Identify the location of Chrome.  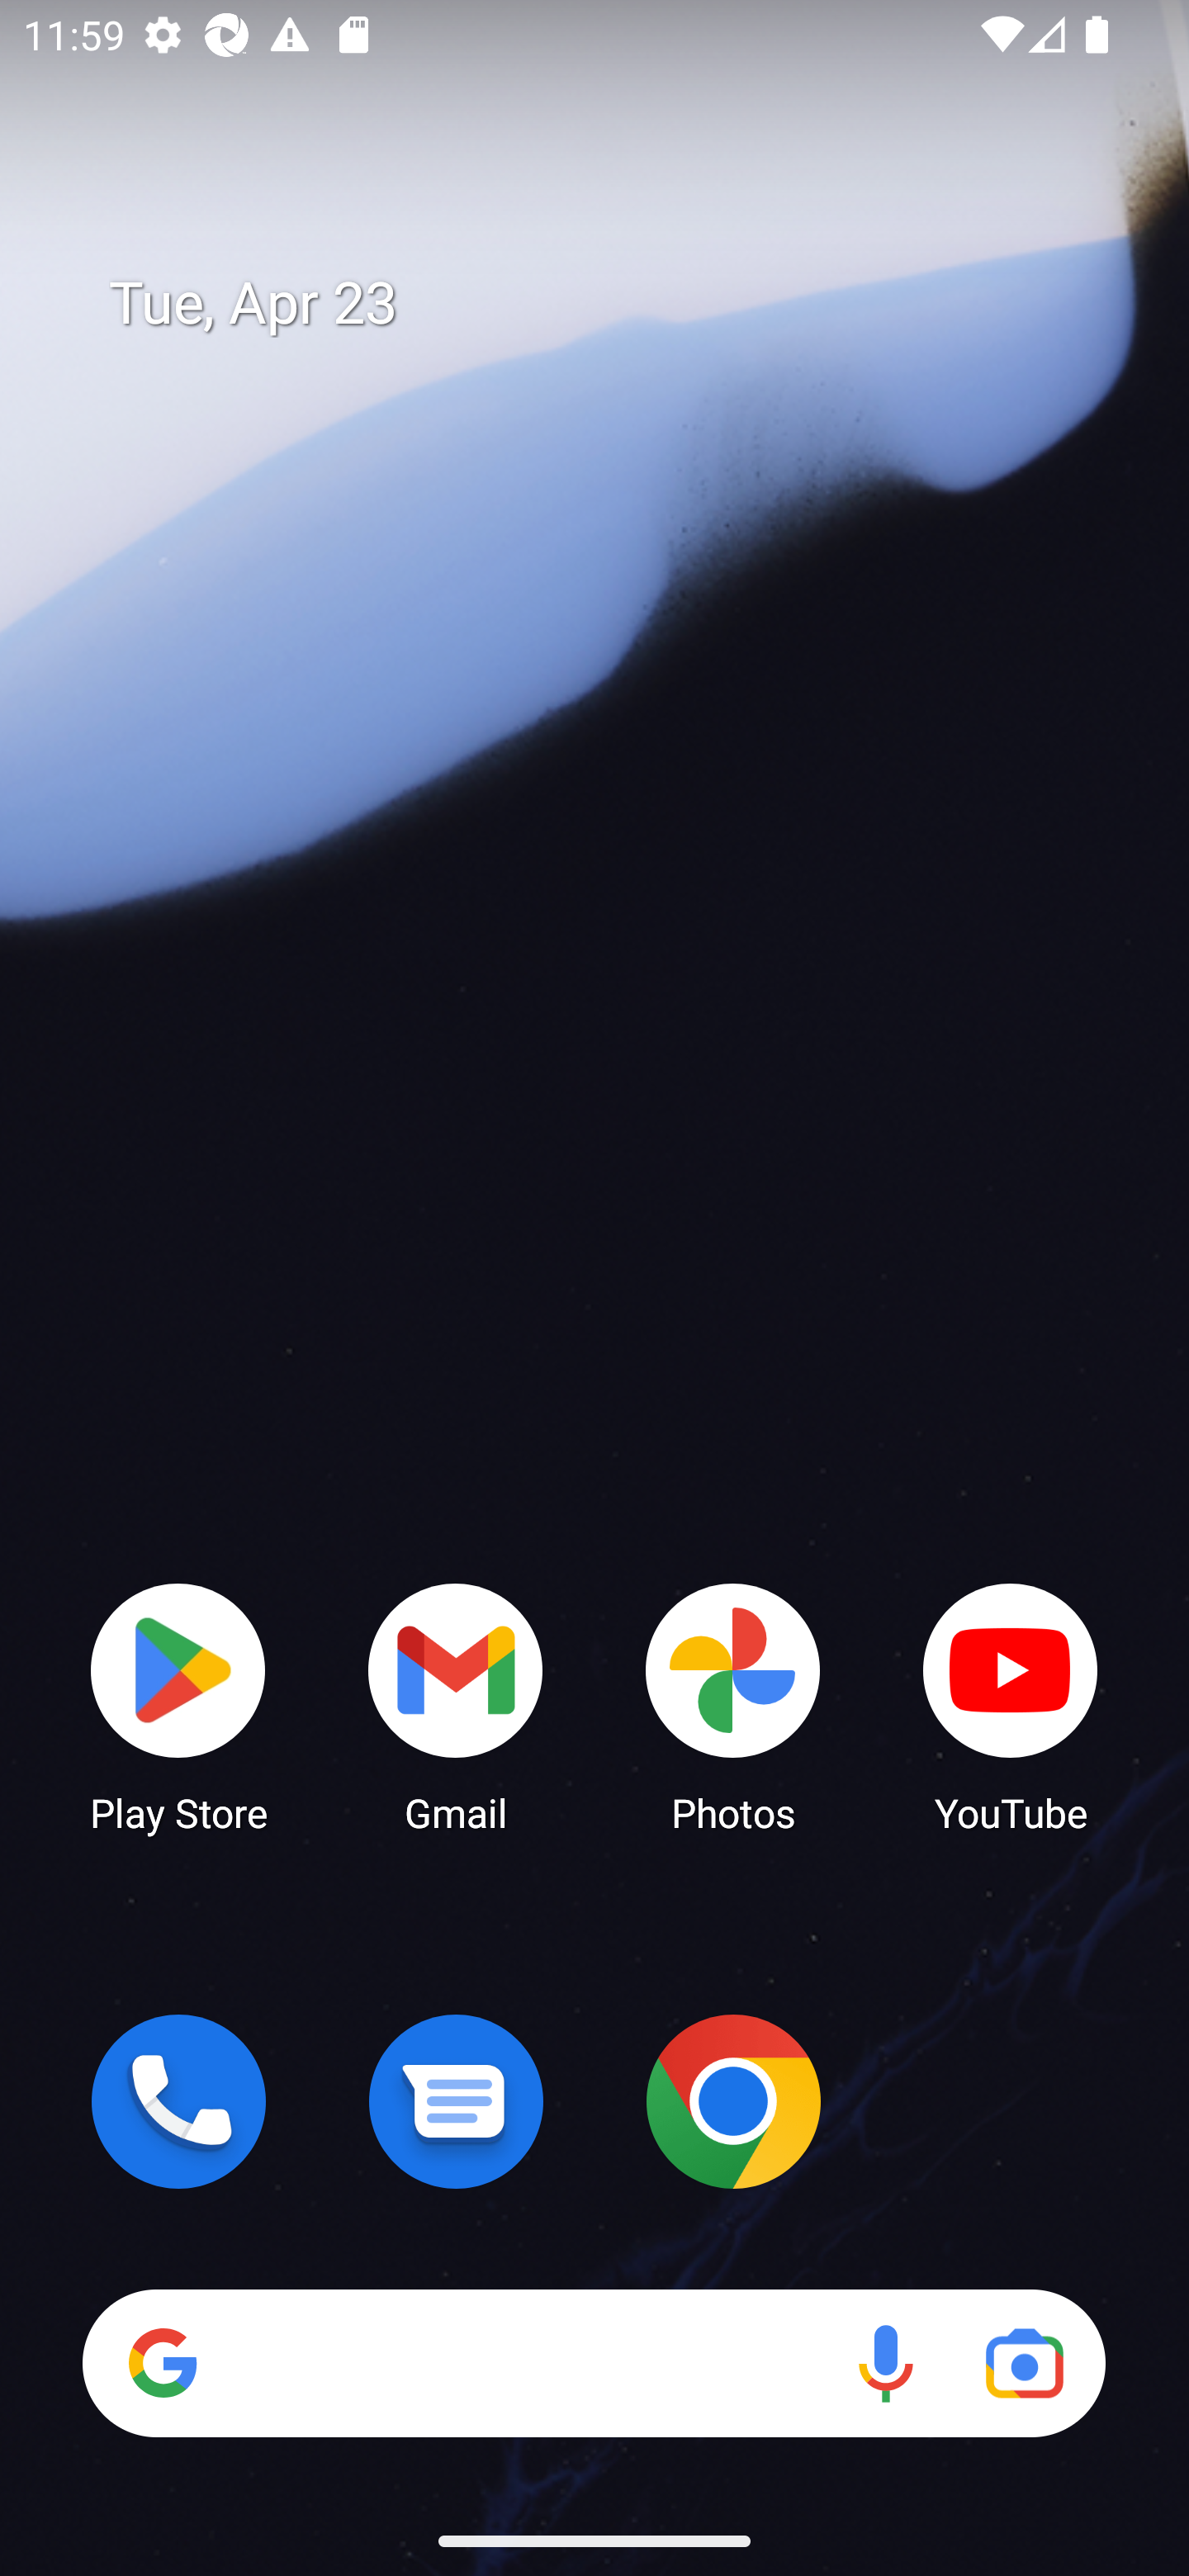
(733, 2101).